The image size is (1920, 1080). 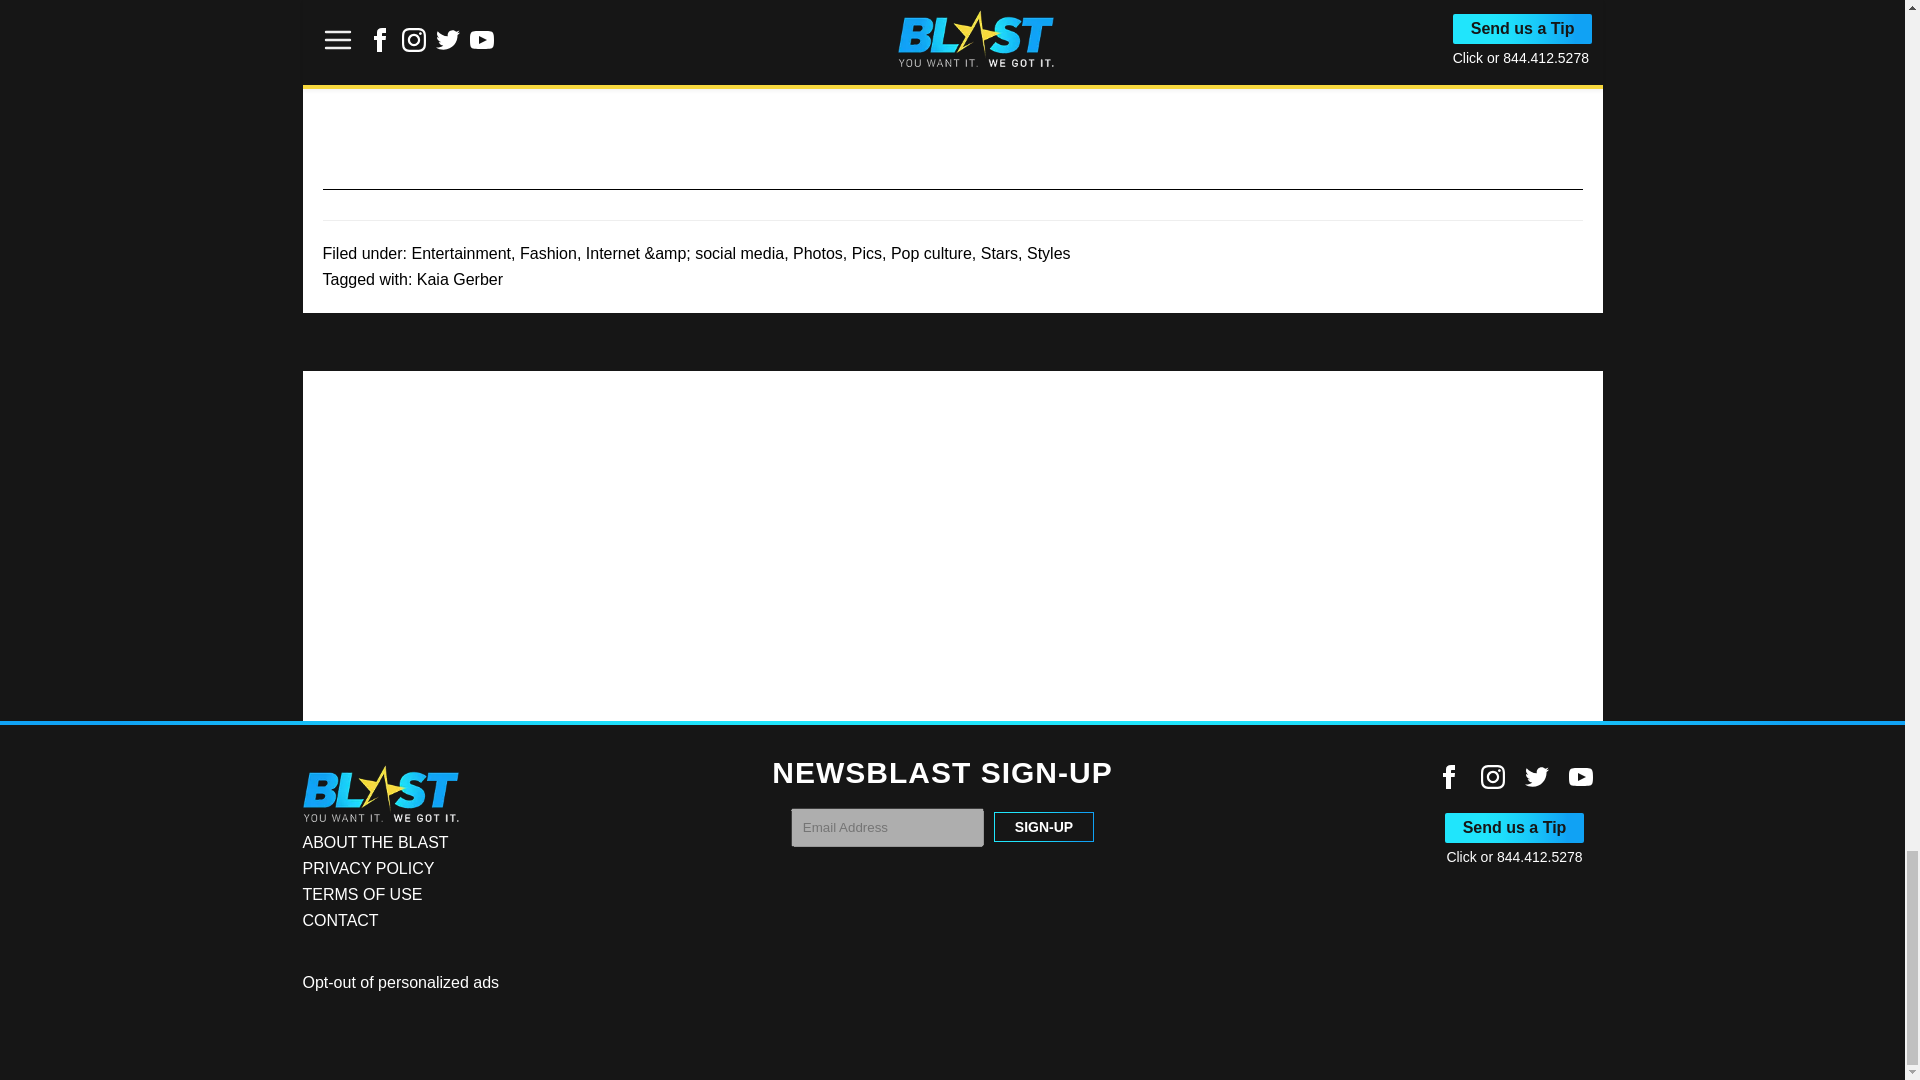 I want to click on Photos, so click(x=817, y=254).